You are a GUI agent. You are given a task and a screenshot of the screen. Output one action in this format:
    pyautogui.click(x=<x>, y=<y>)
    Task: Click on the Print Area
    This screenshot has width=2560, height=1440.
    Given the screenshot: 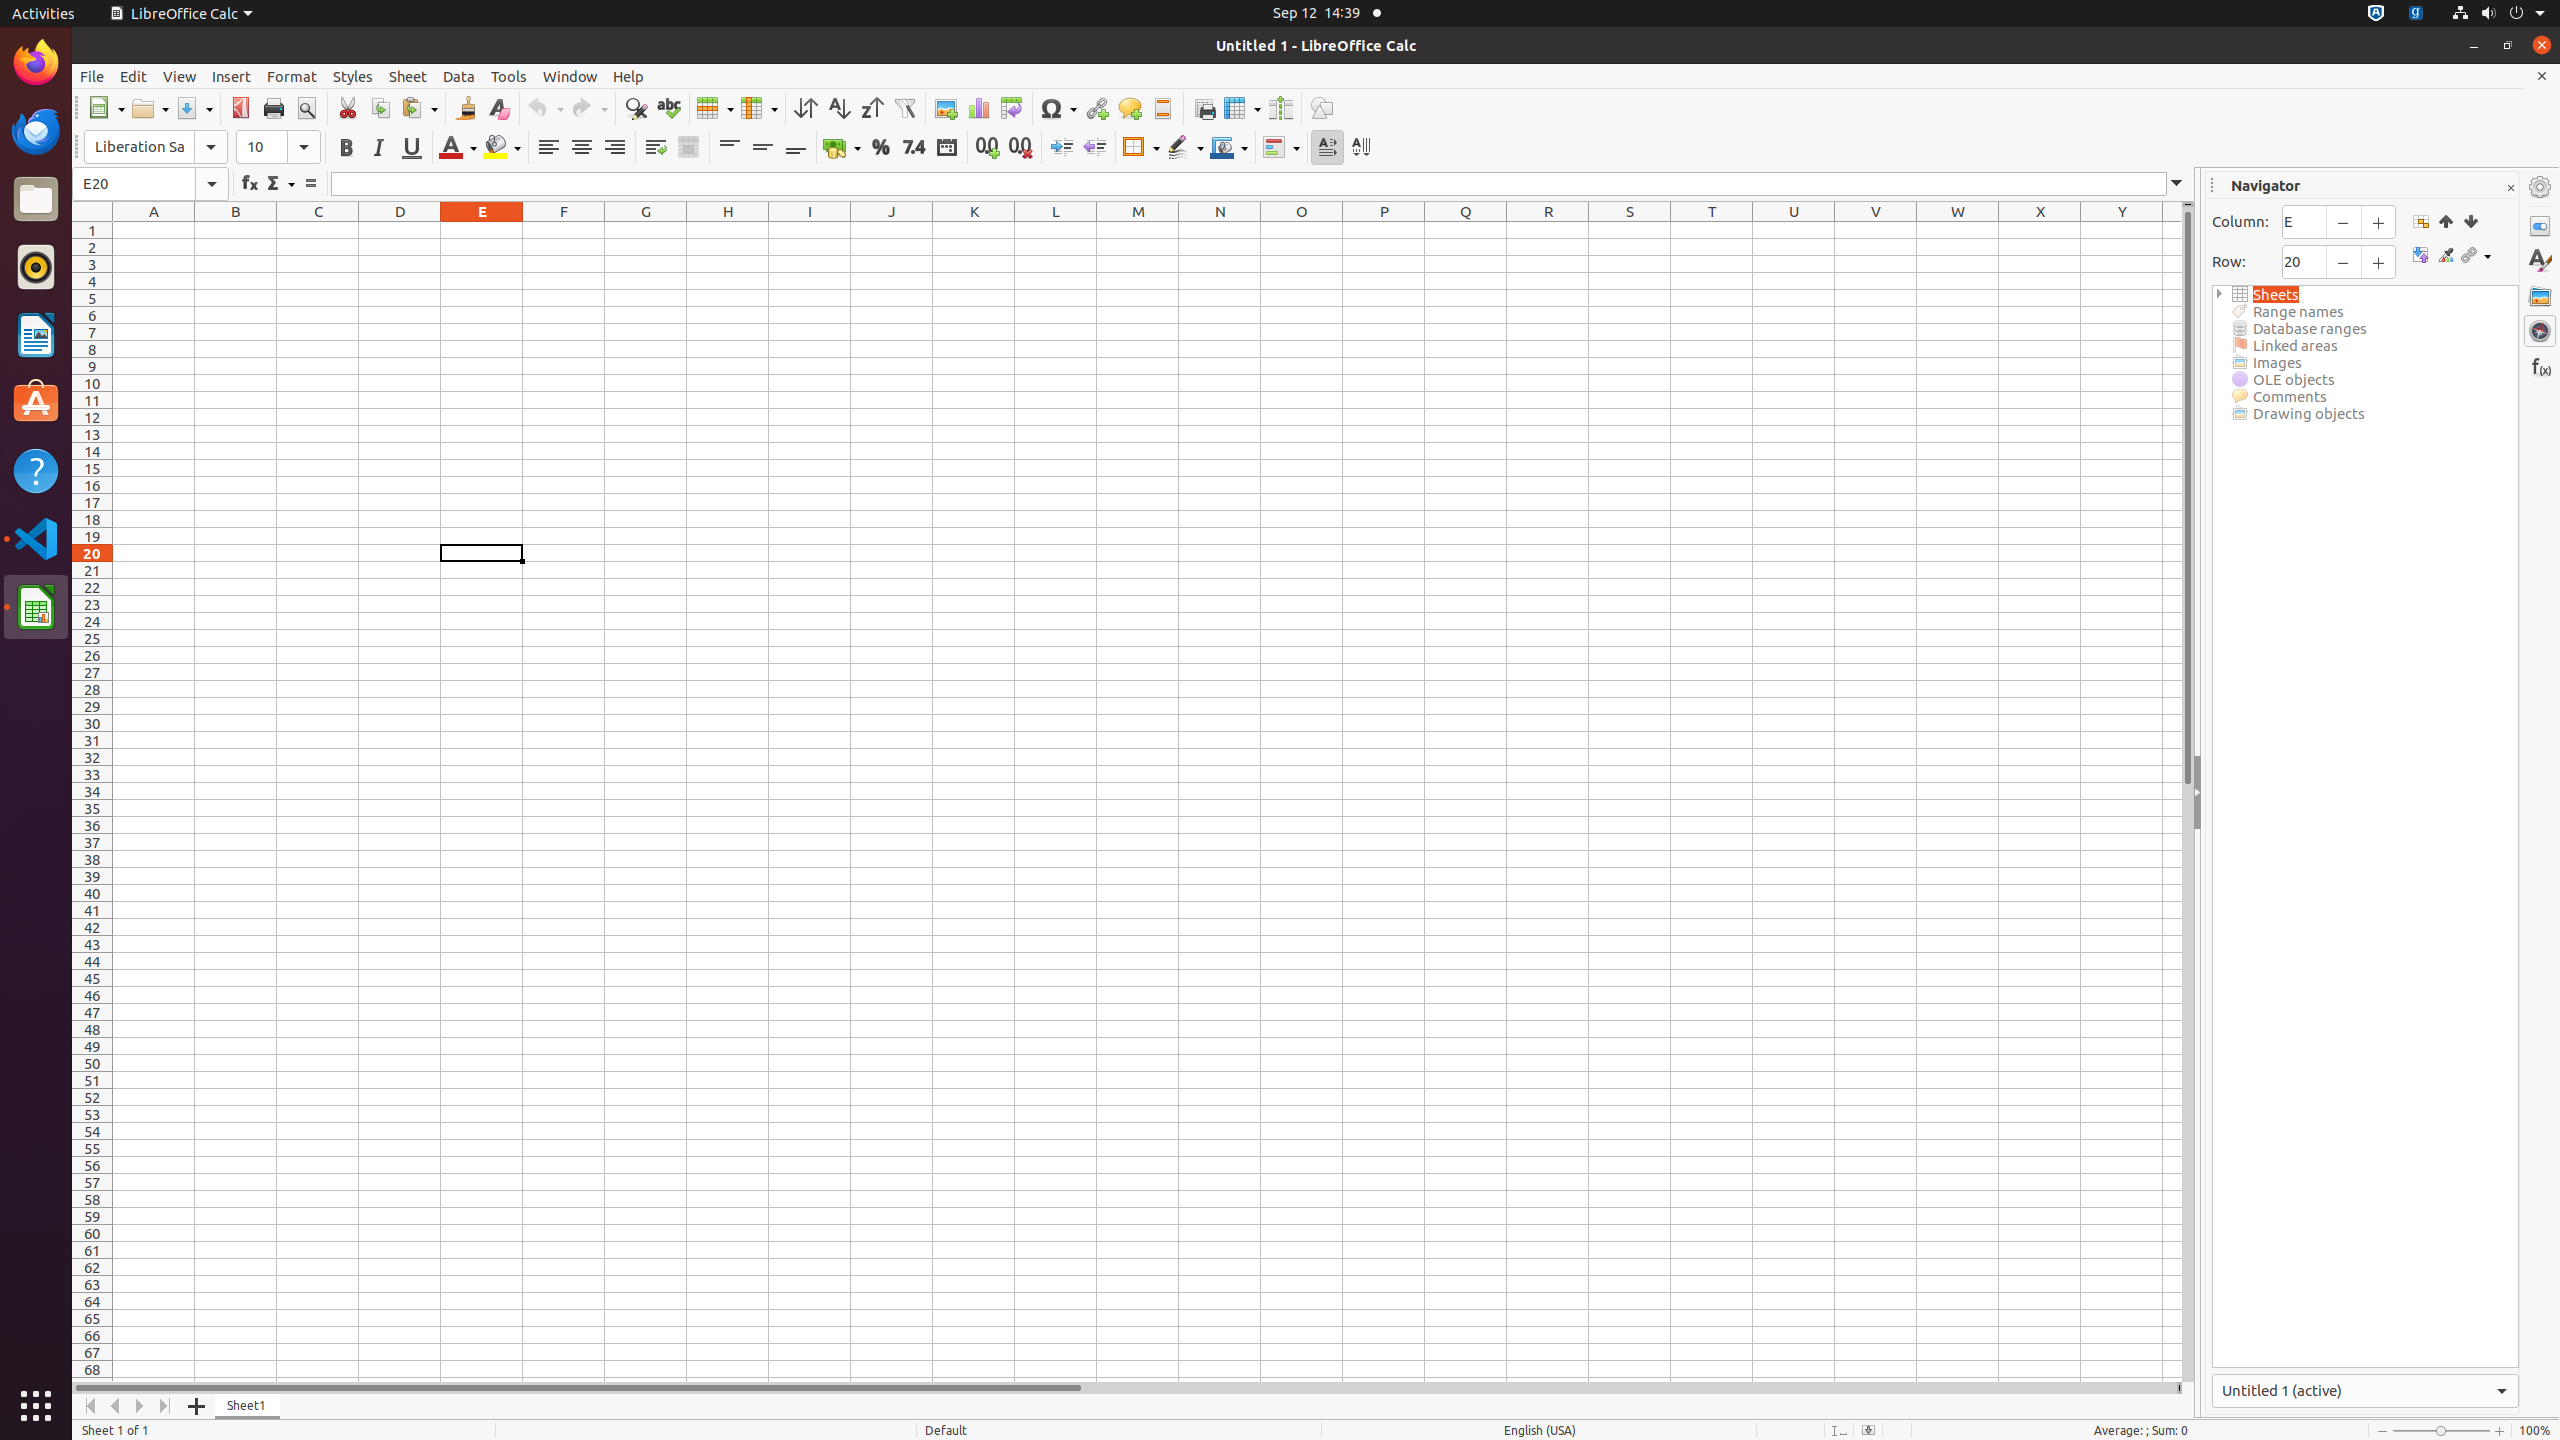 What is the action you would take?
    pyautogui.click(x=1204, y=108)
    